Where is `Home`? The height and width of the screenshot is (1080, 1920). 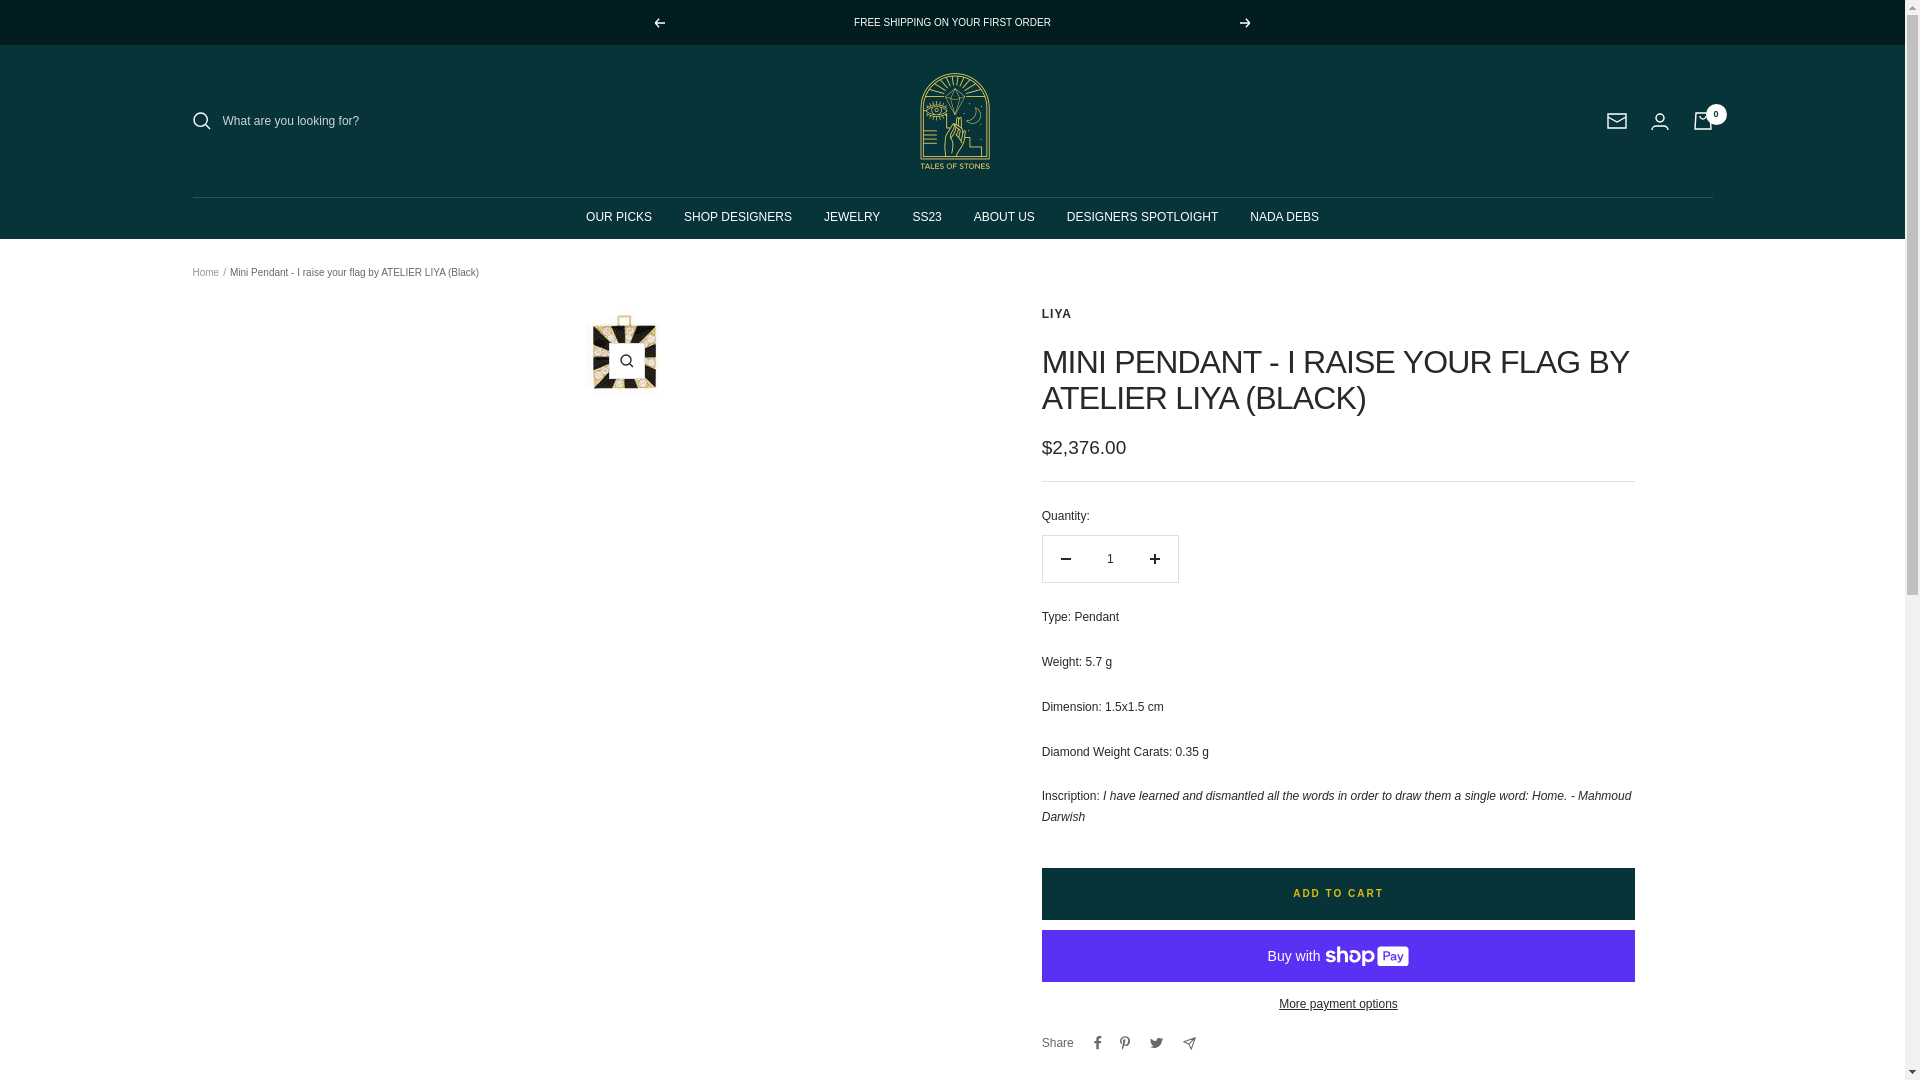
Home is located at coordinates (205, 272).